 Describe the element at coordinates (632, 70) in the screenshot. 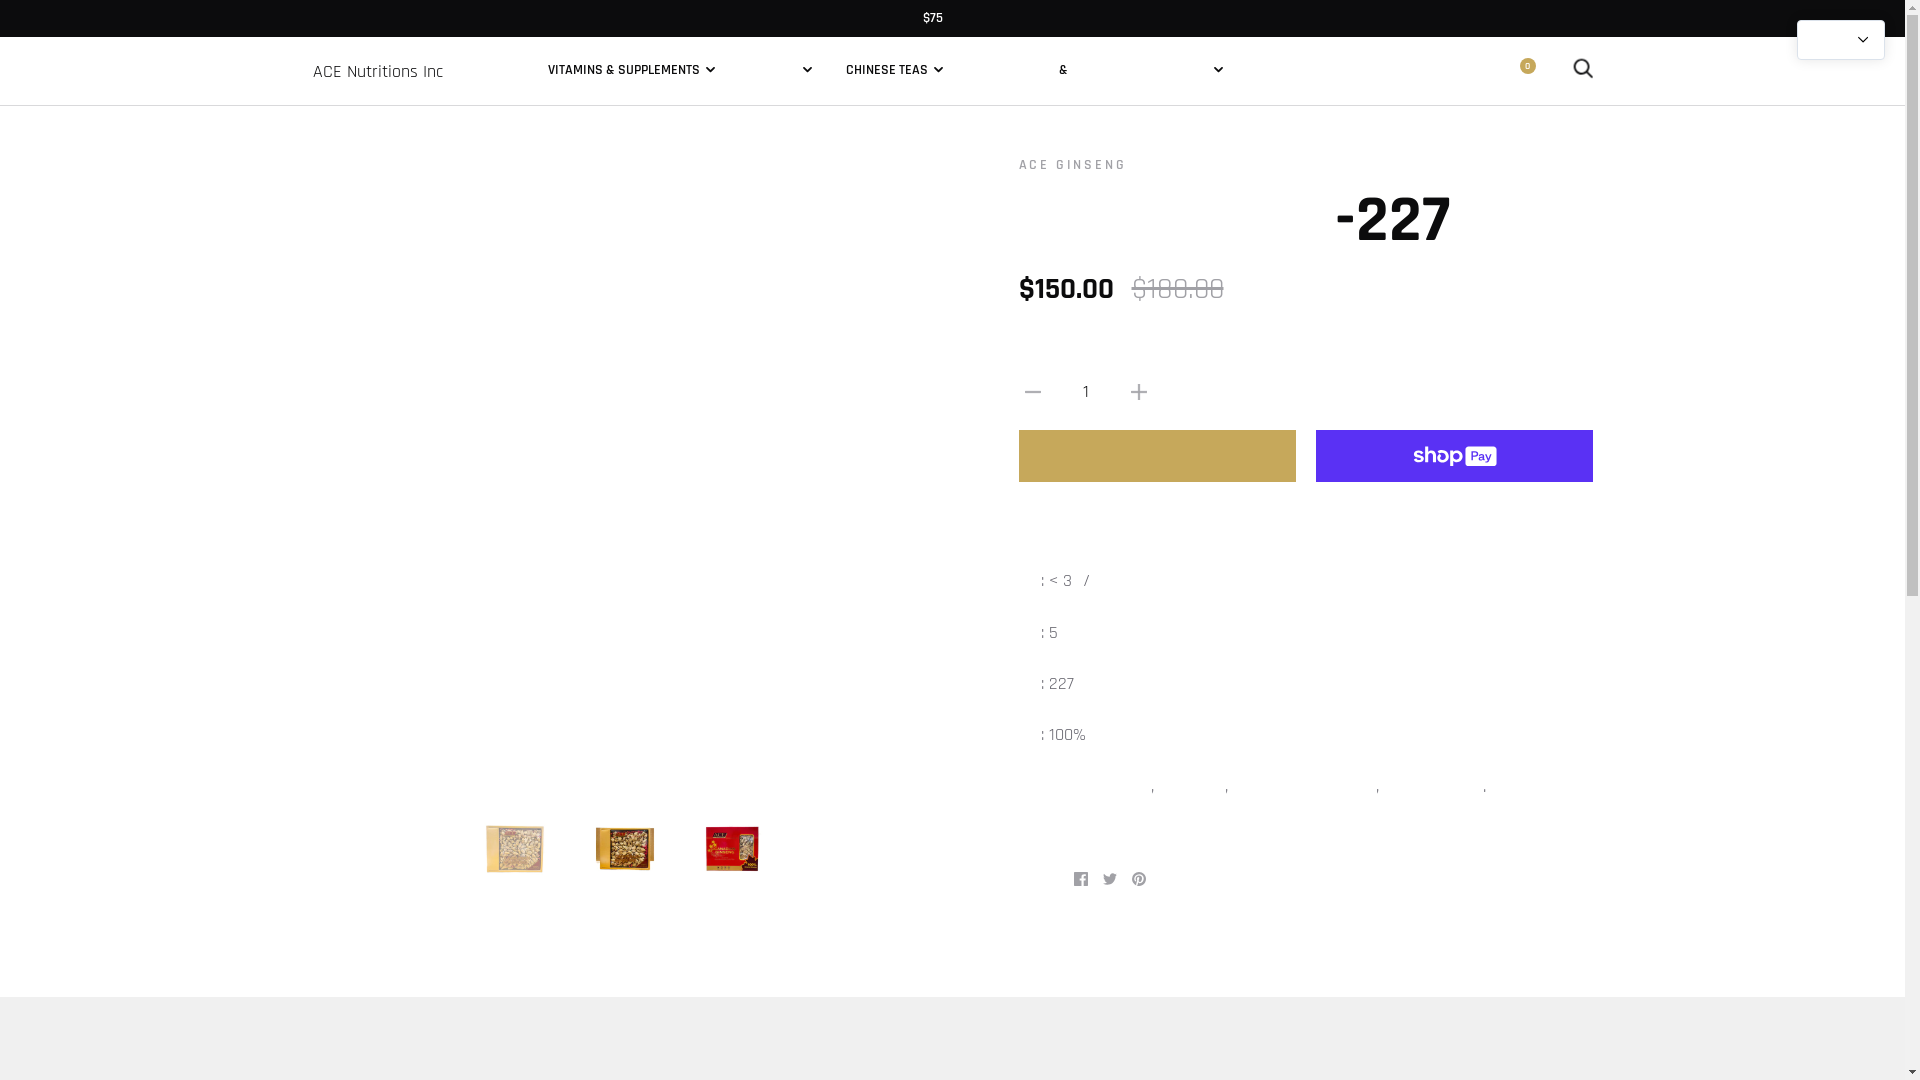

I see `VITAMINS & SUPPLEMENTS` at that location.